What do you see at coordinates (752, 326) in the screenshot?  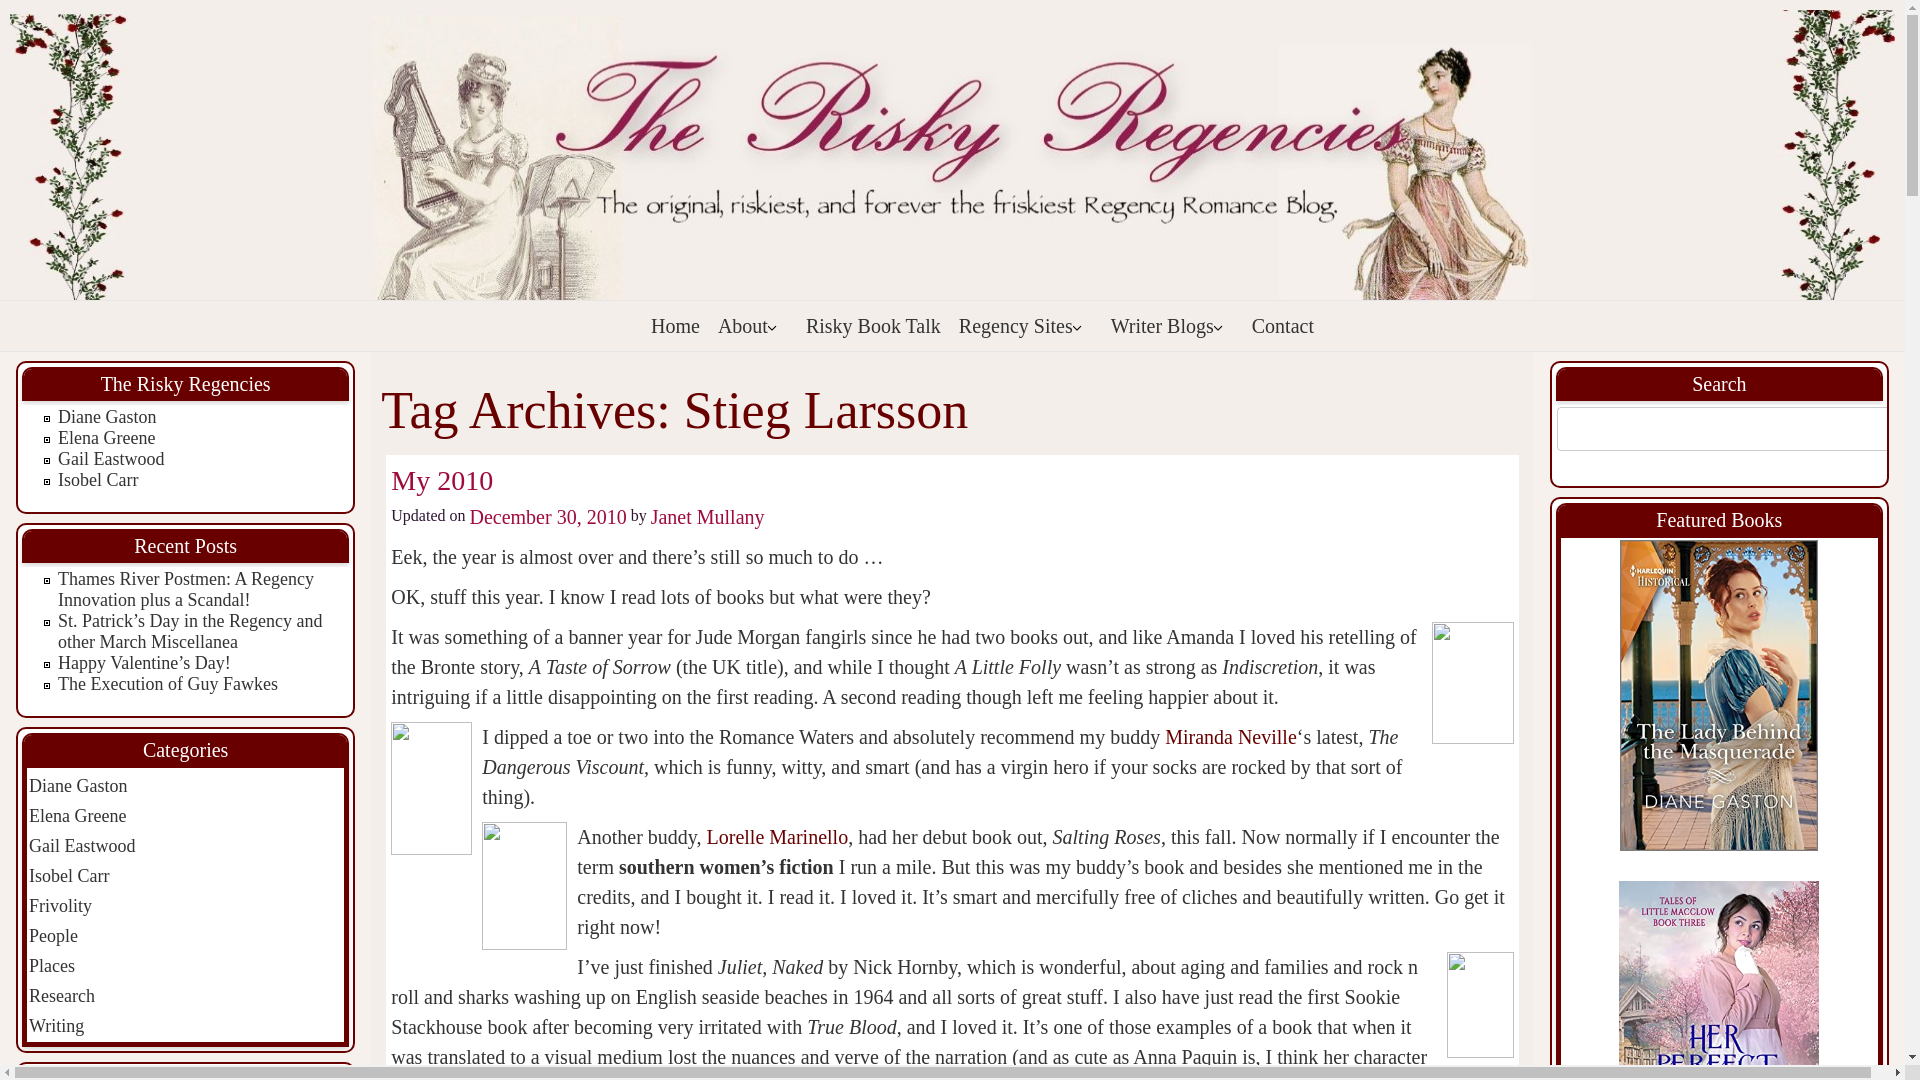 I see `About` at bounding box center [752, 326].